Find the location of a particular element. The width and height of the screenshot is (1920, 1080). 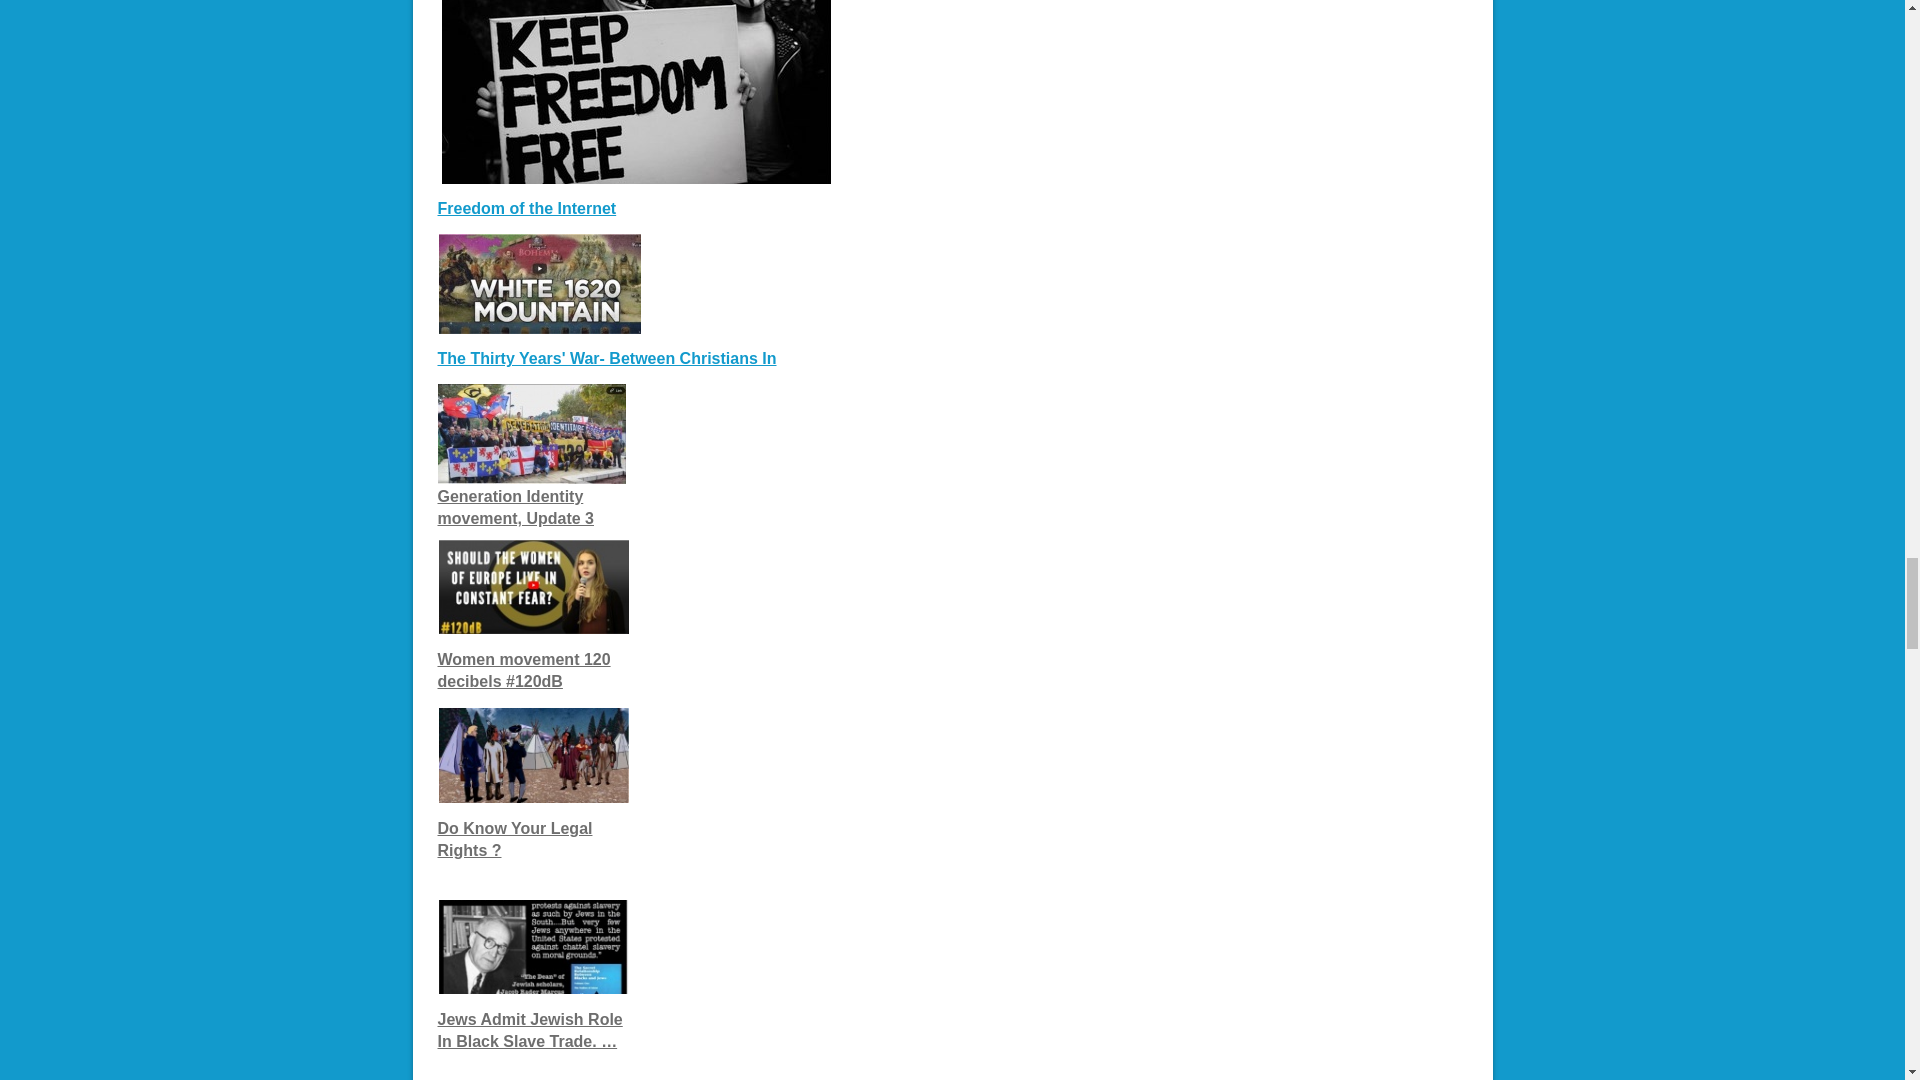

Generation Identity, Update 3 is located at coordinates (515, 508).